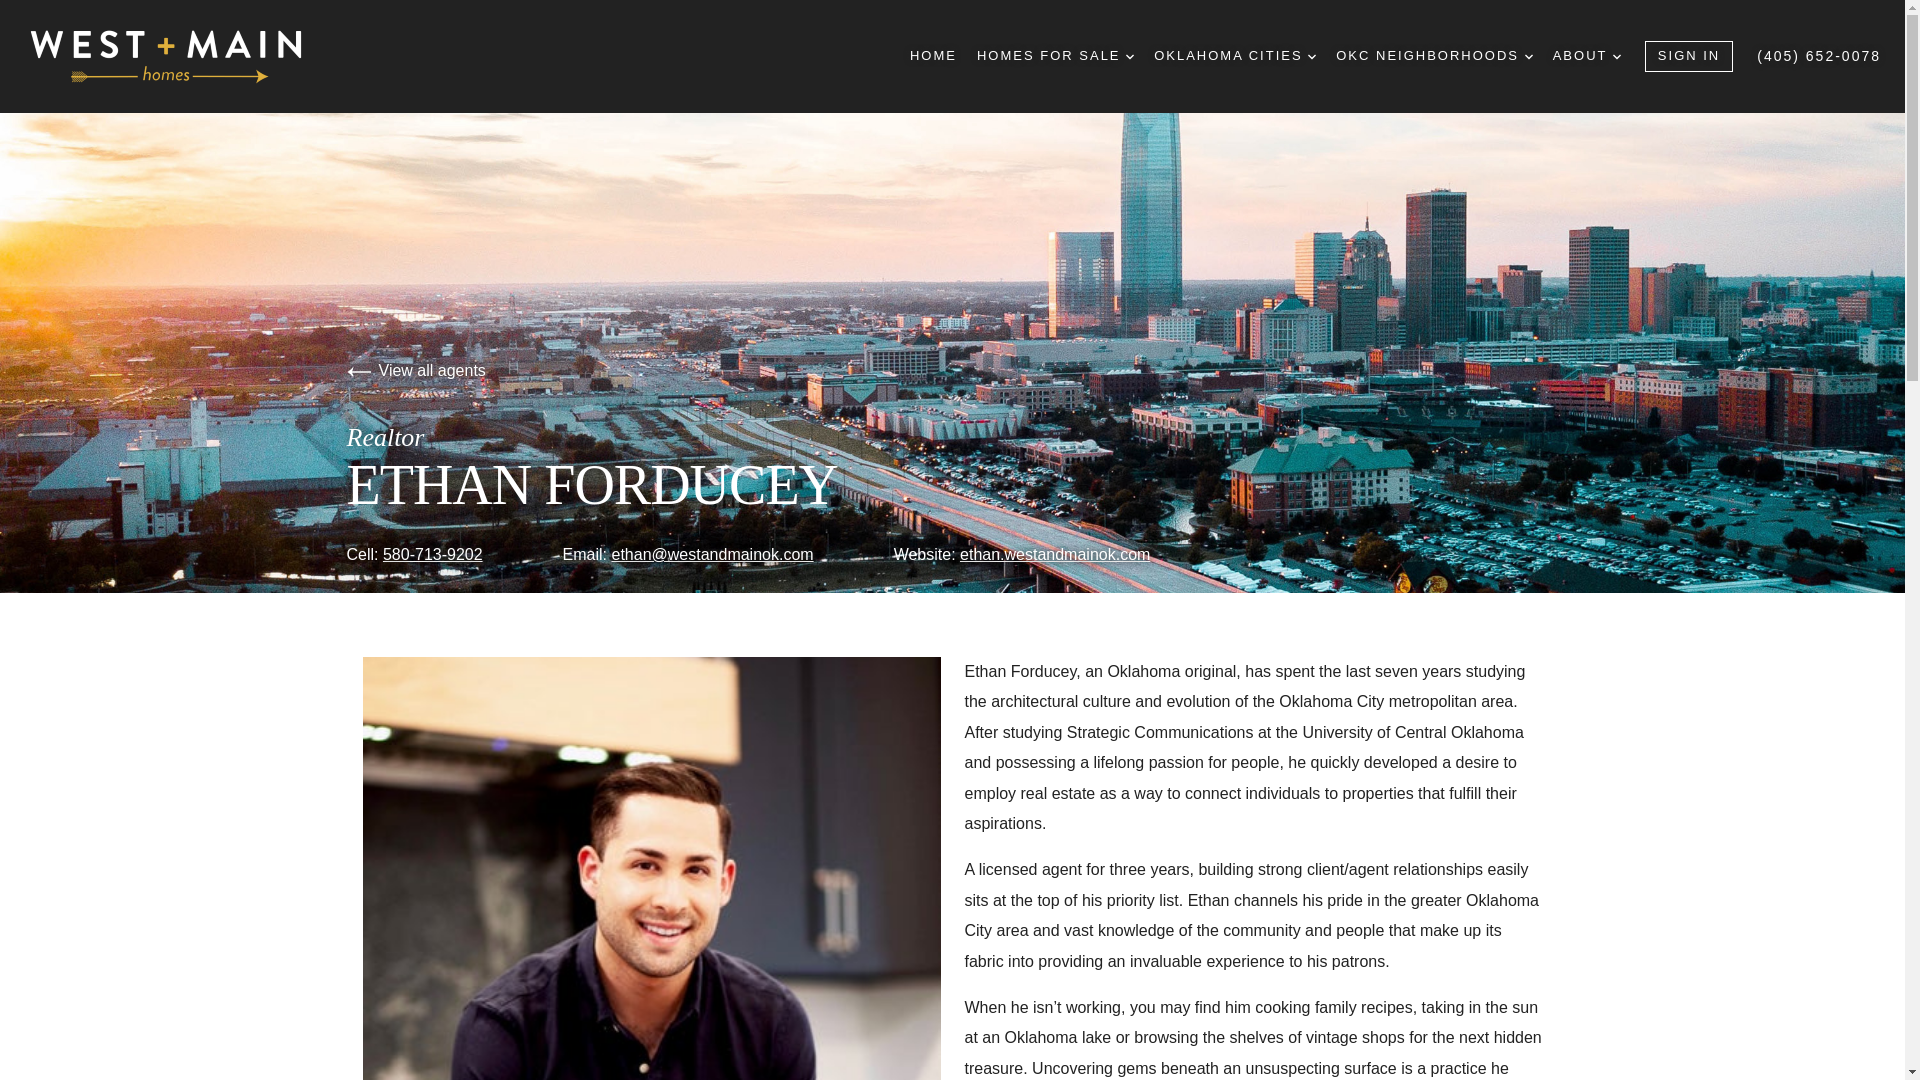 This screenshot has width=1920, height=1080. Describe the element at coordinates (1434, 56) in the screenshot. I see `OKC NEIGHBORHOODS DROPDOWN ARROW` at that location.